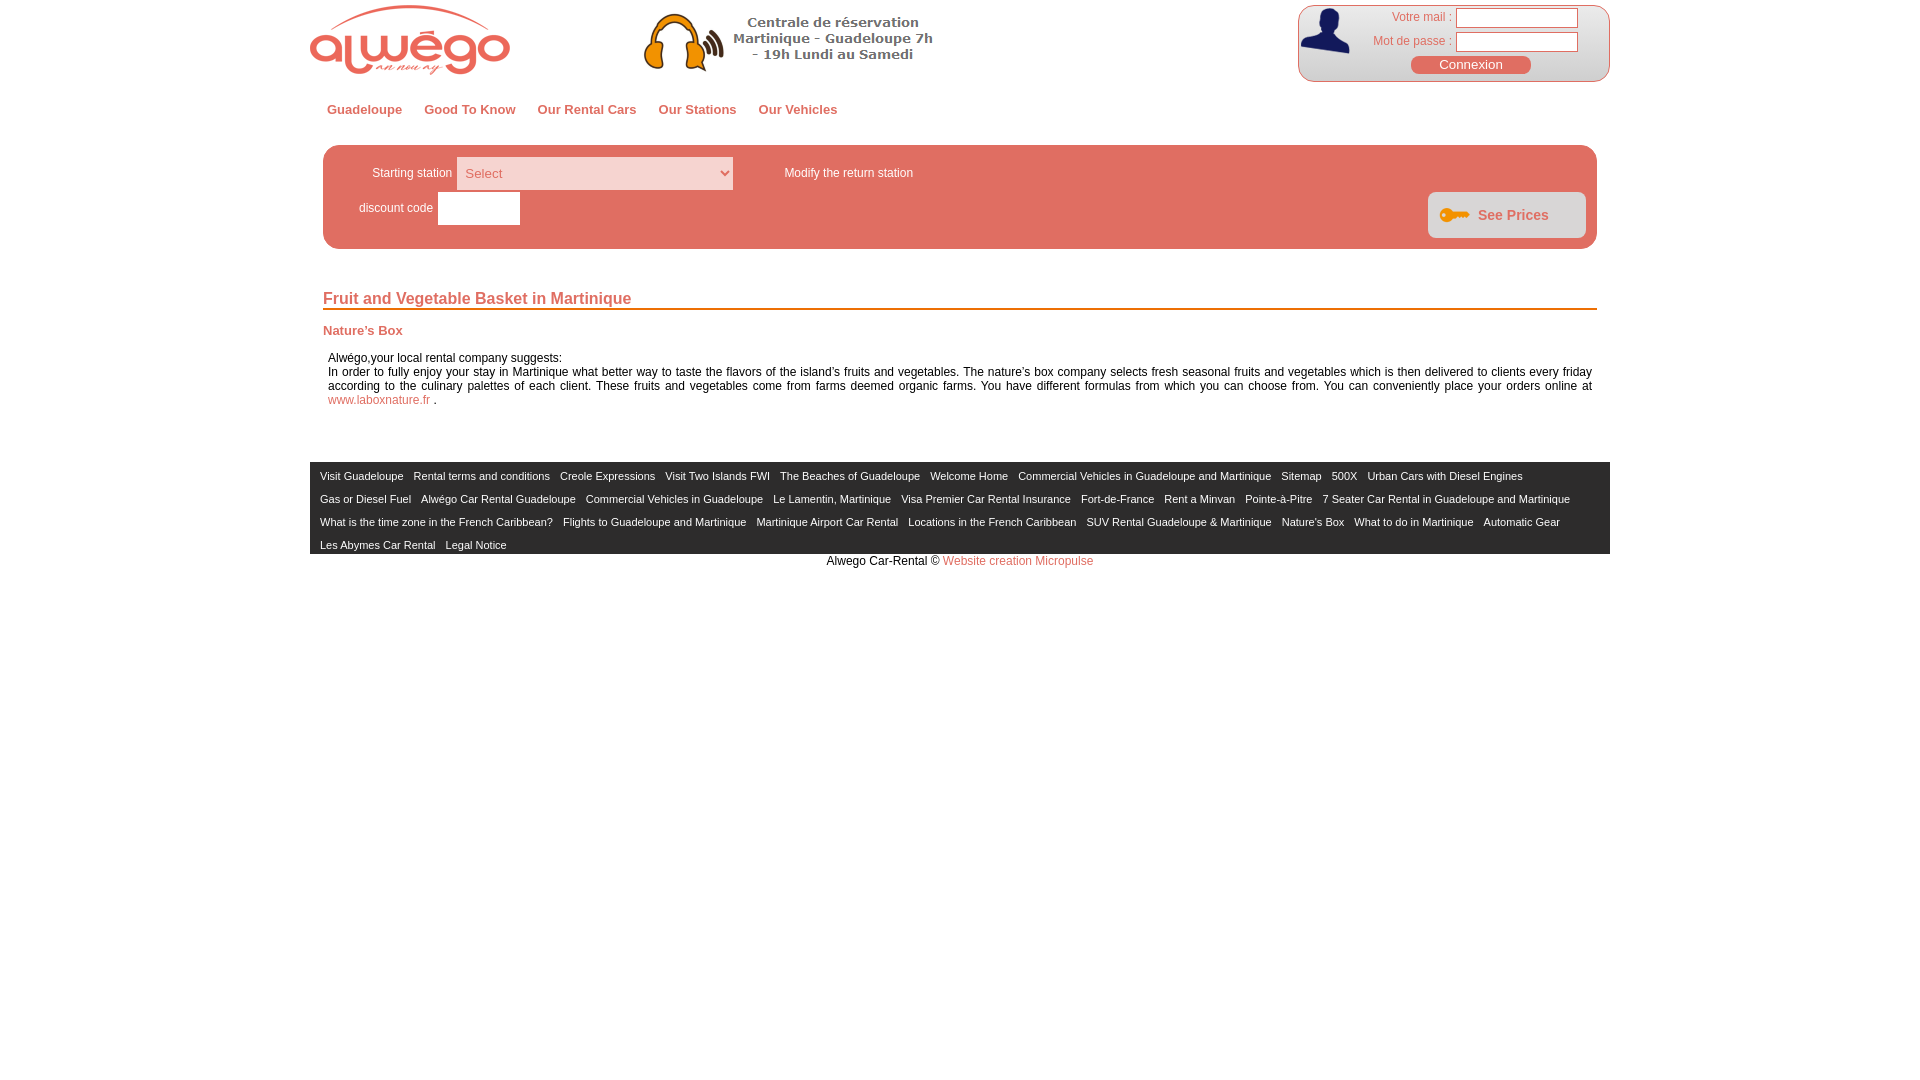 The height and width of the screenshot is (1080, 1920). I want to click on Rental terms and conditions, so click(482, 475).